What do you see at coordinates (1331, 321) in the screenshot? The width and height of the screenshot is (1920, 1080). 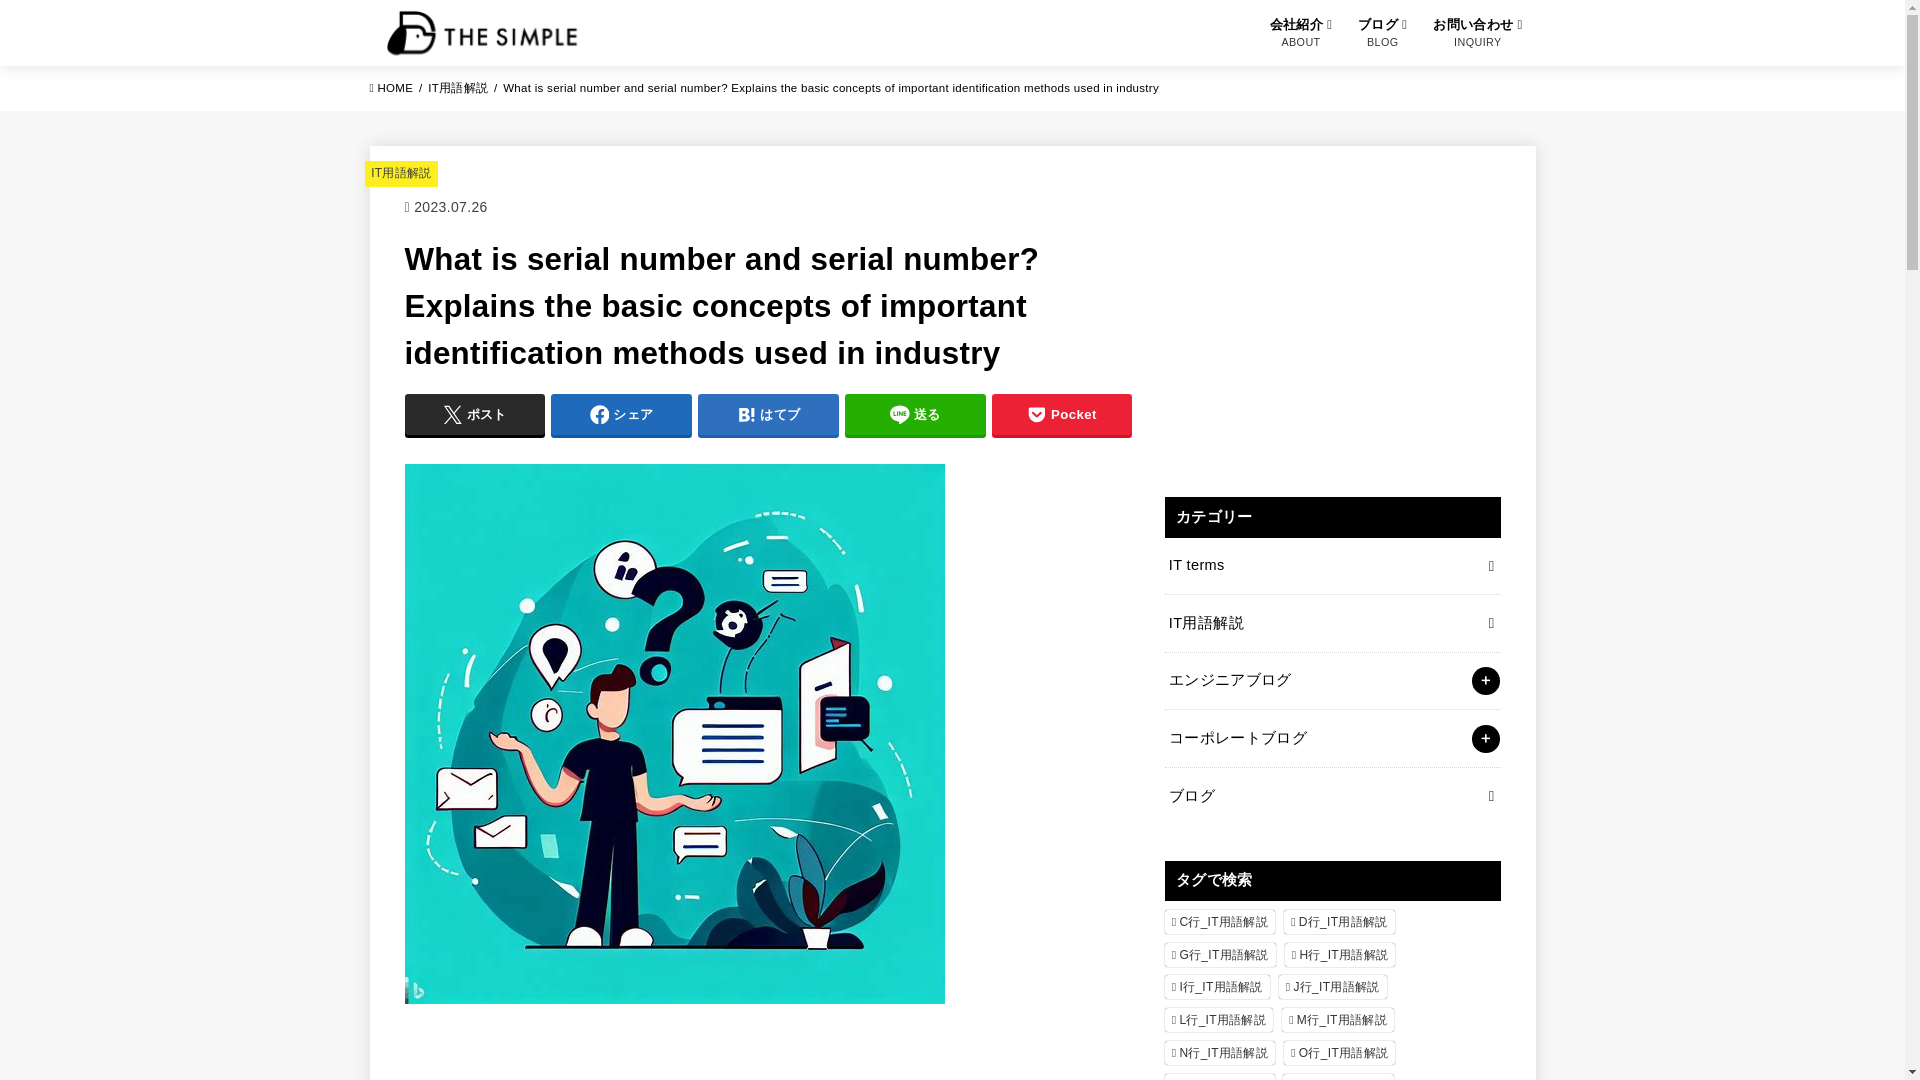 I see `Advertisement` at bounding box center [1331, 321].